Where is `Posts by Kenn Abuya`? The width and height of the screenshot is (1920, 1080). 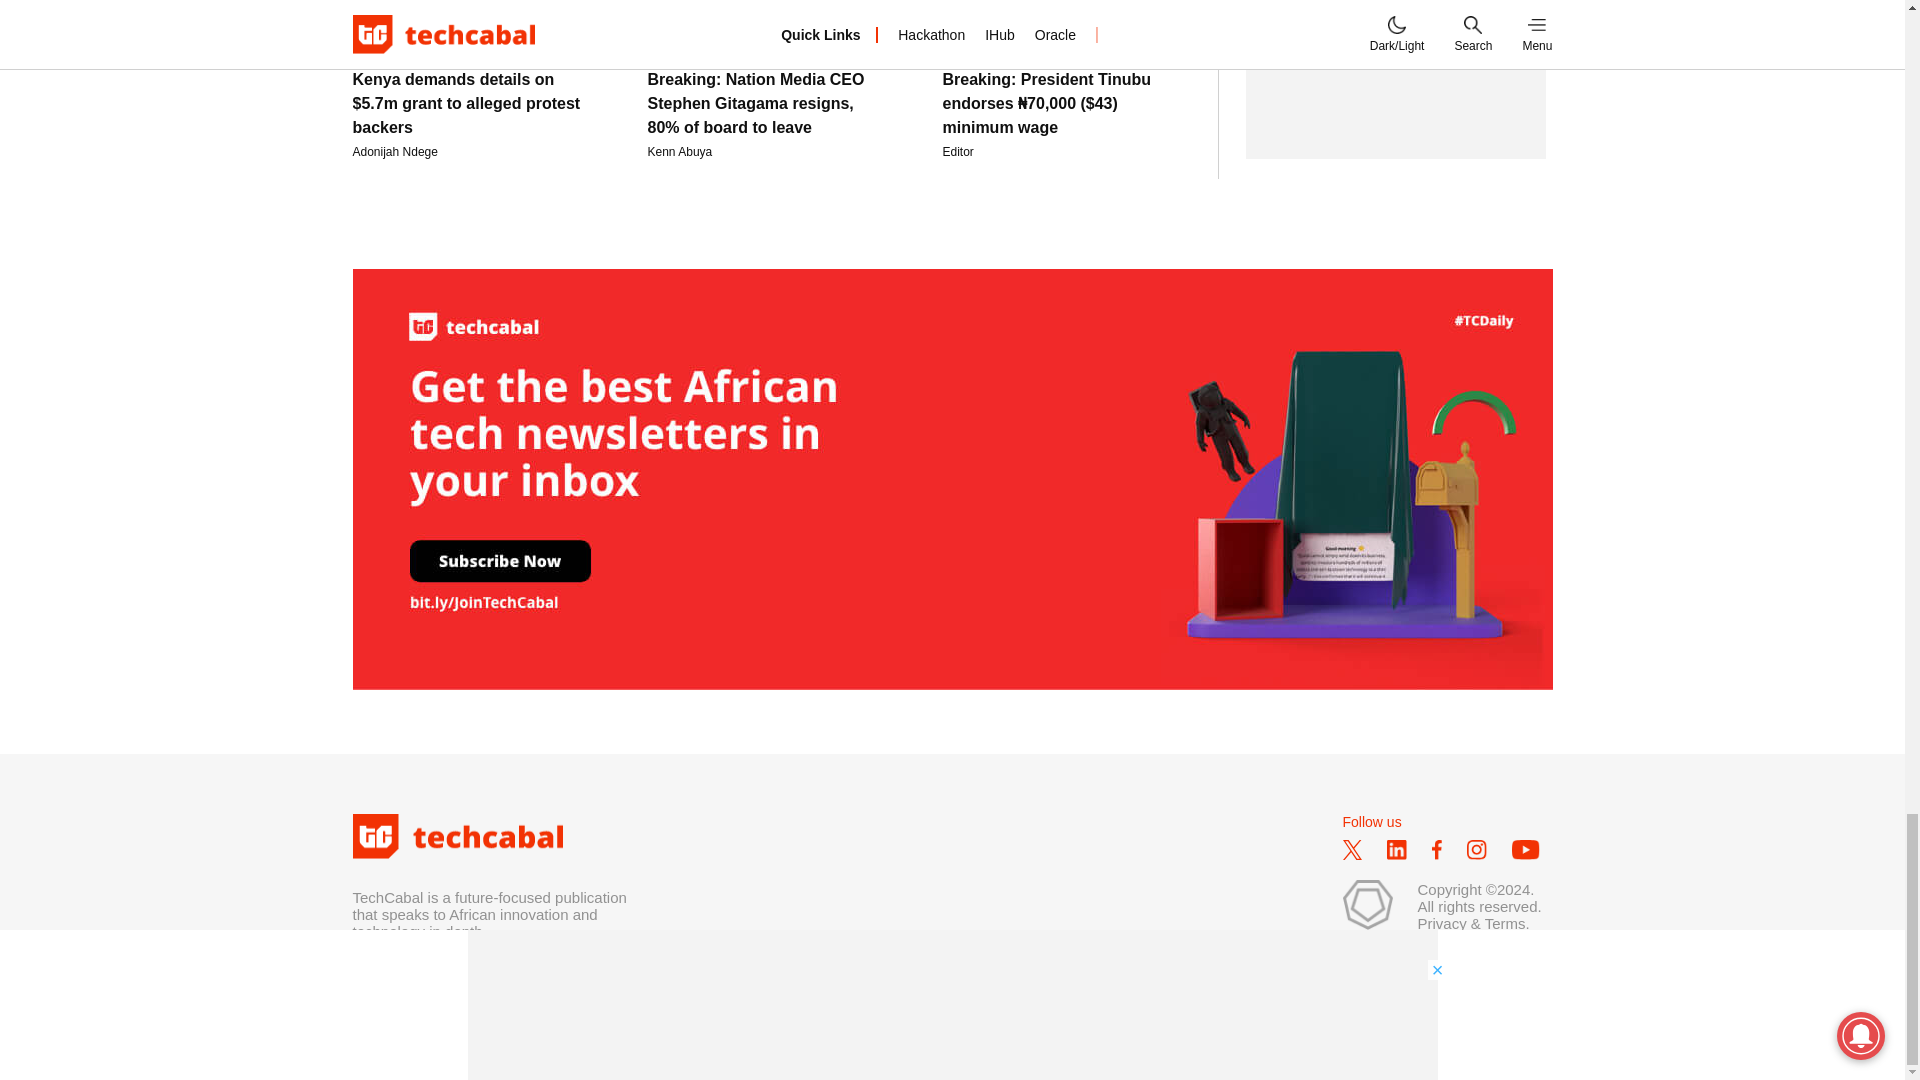 Posts by Kenn Abuya is located at coordinates (680, 151).